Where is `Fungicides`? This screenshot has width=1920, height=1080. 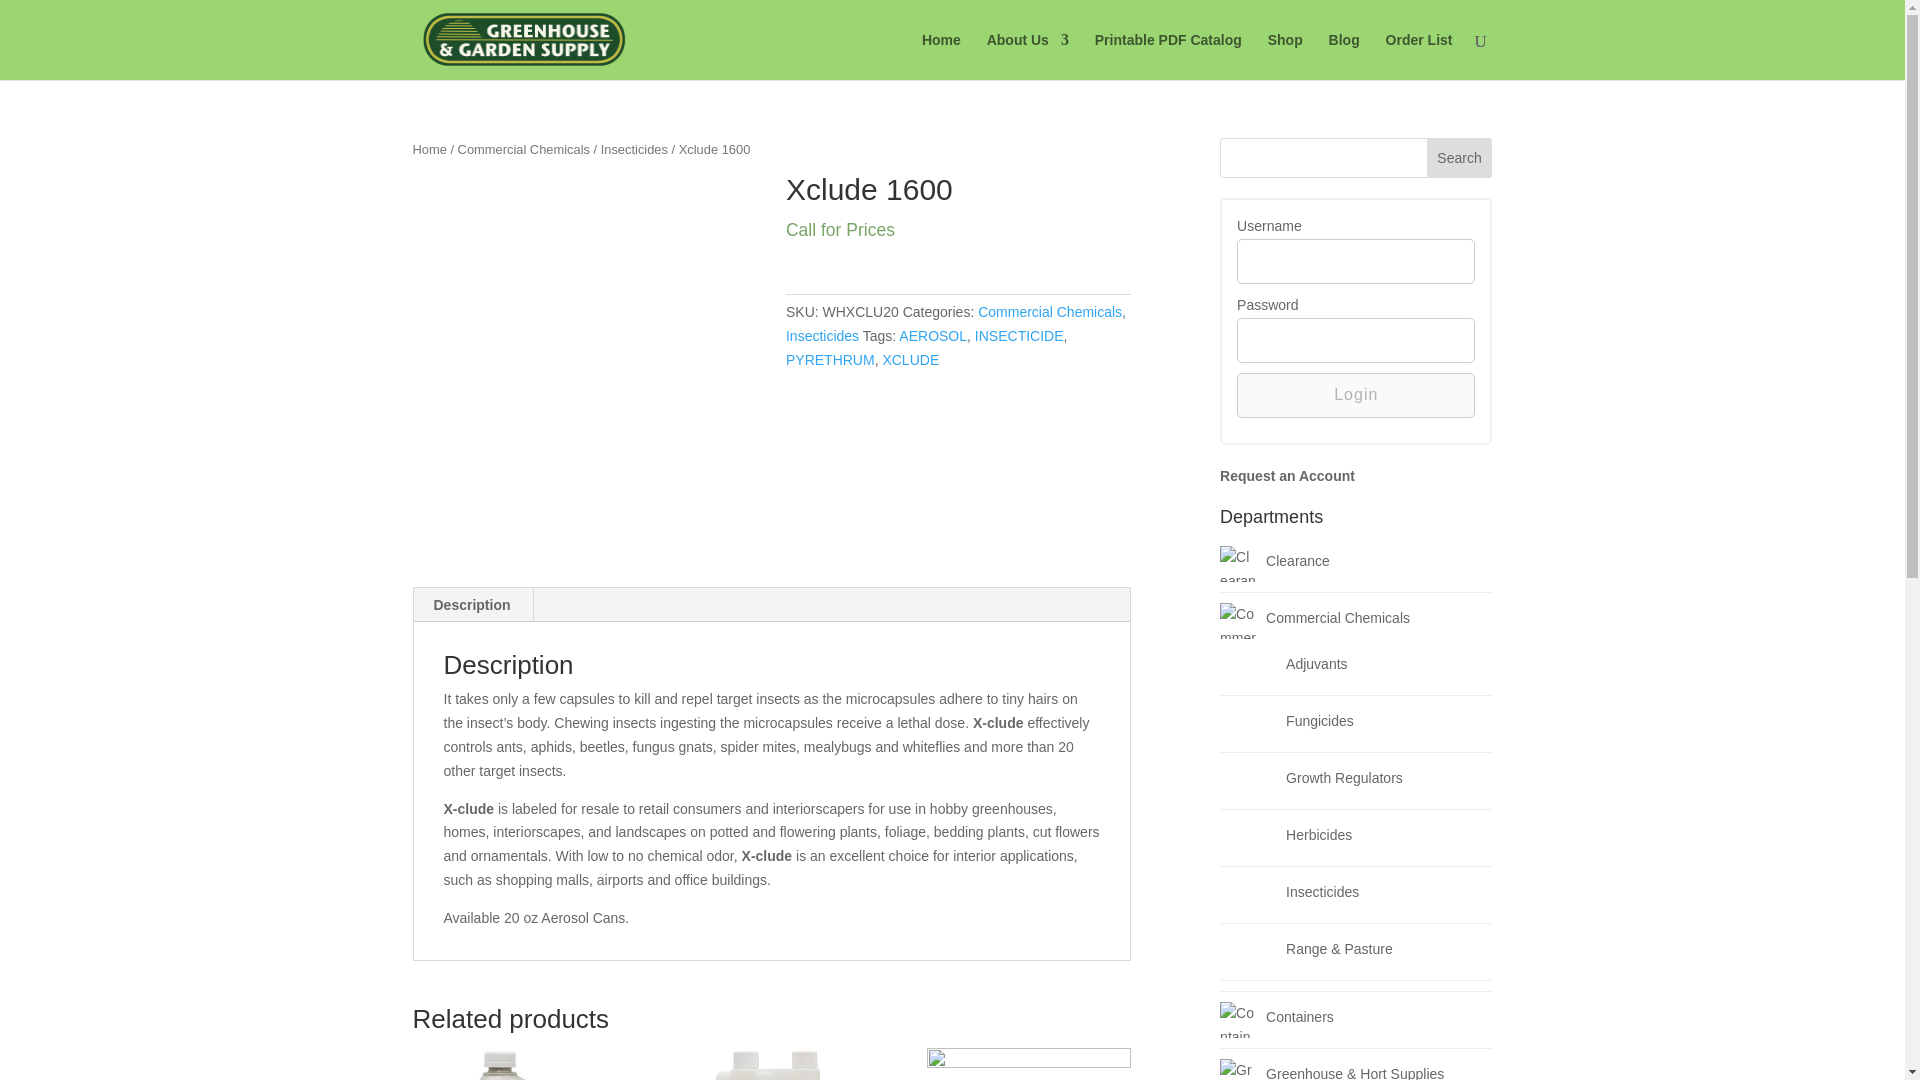 Fungicides is located at coordinates (1258, 724).